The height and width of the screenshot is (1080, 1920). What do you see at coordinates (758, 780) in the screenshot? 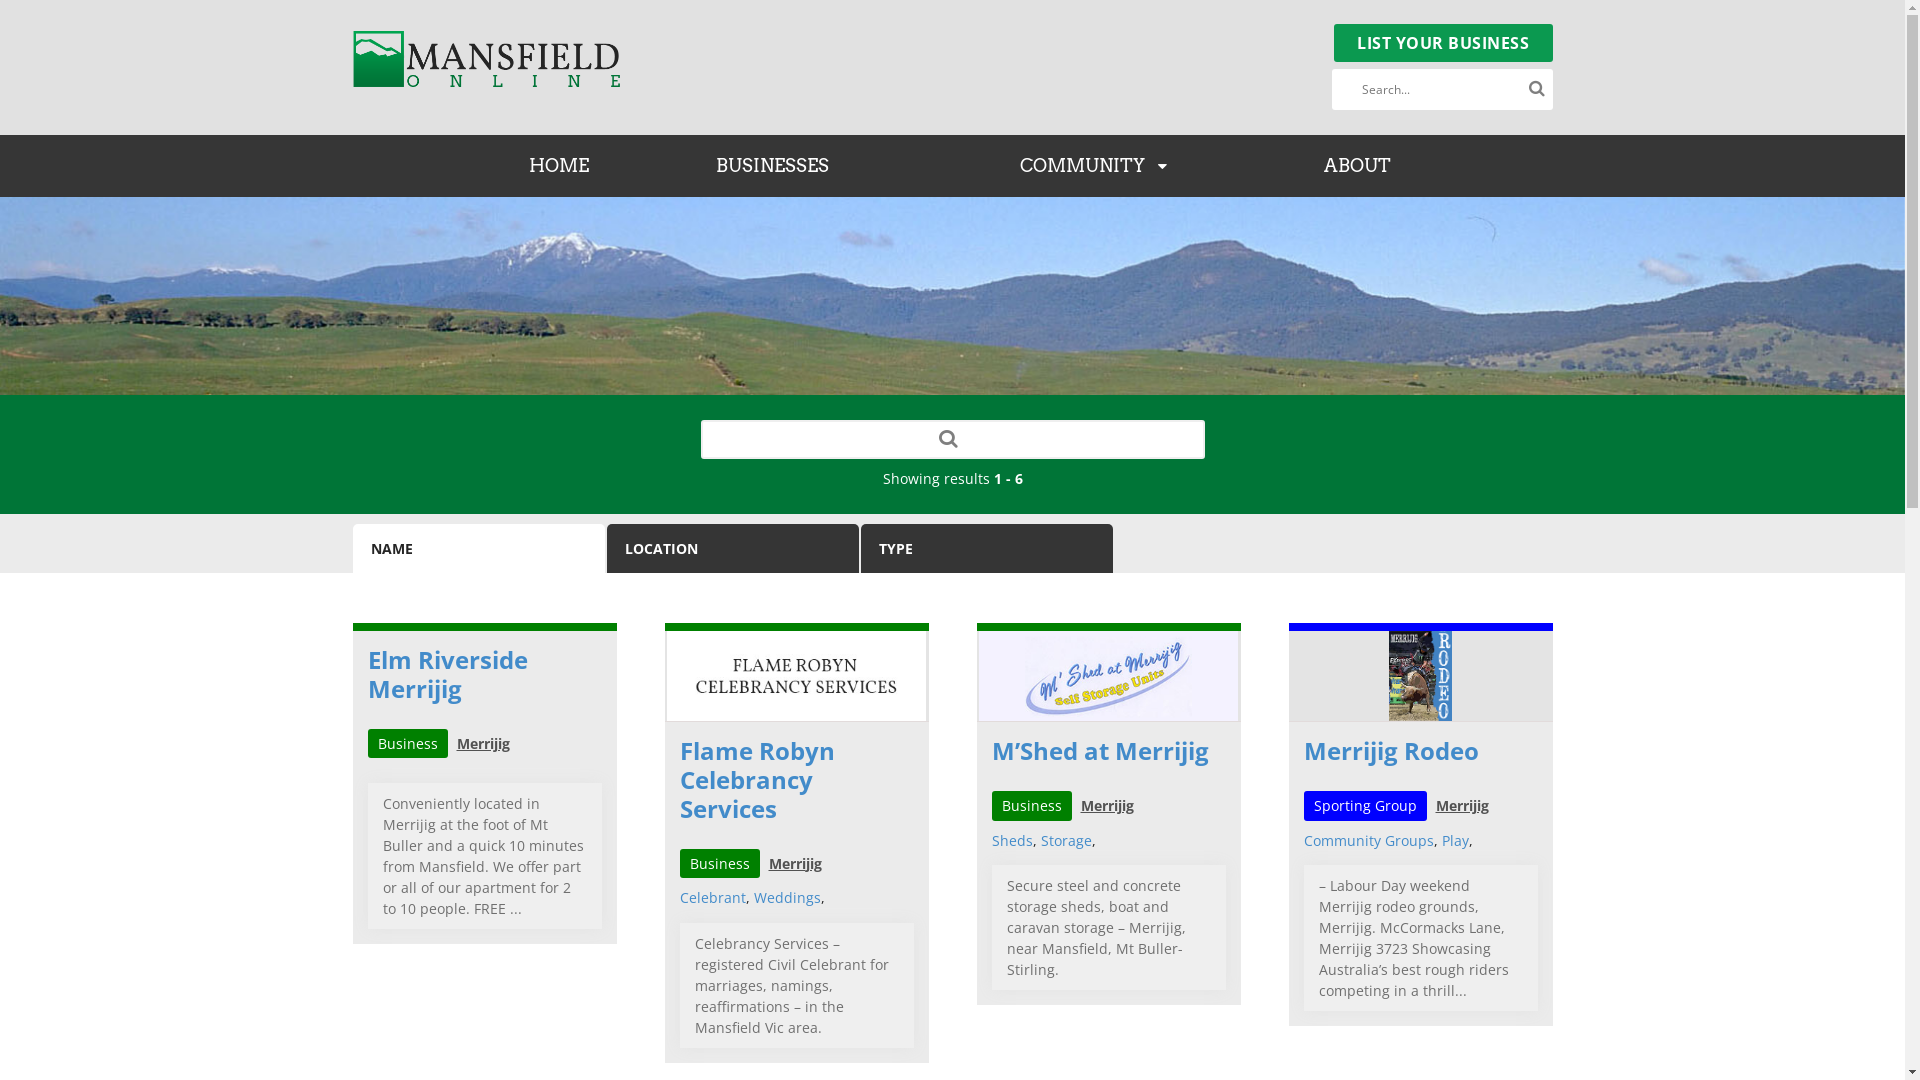
I see `Flame Robyn Celebrancy Services` at bounding box center [758, 780].